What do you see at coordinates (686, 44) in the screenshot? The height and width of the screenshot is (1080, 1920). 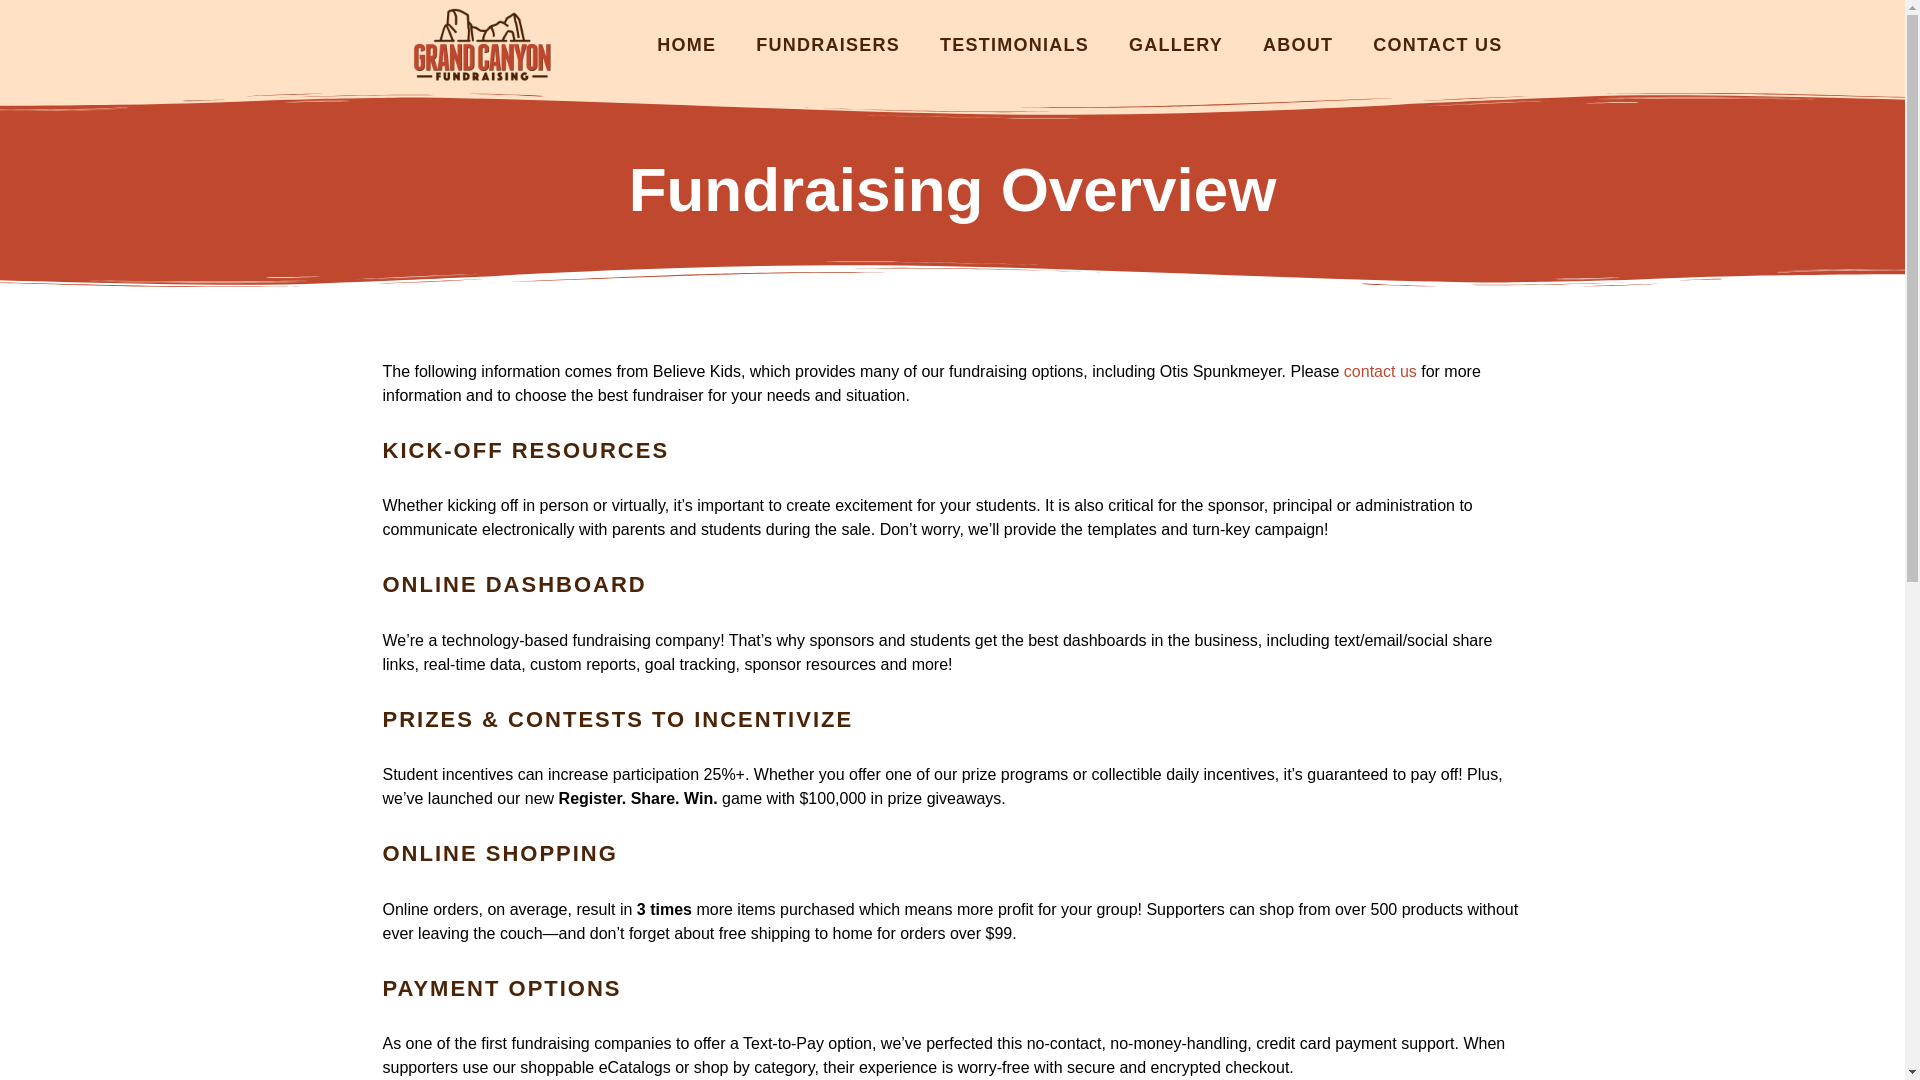 I see `HOME` at bounding box center [686, 44].